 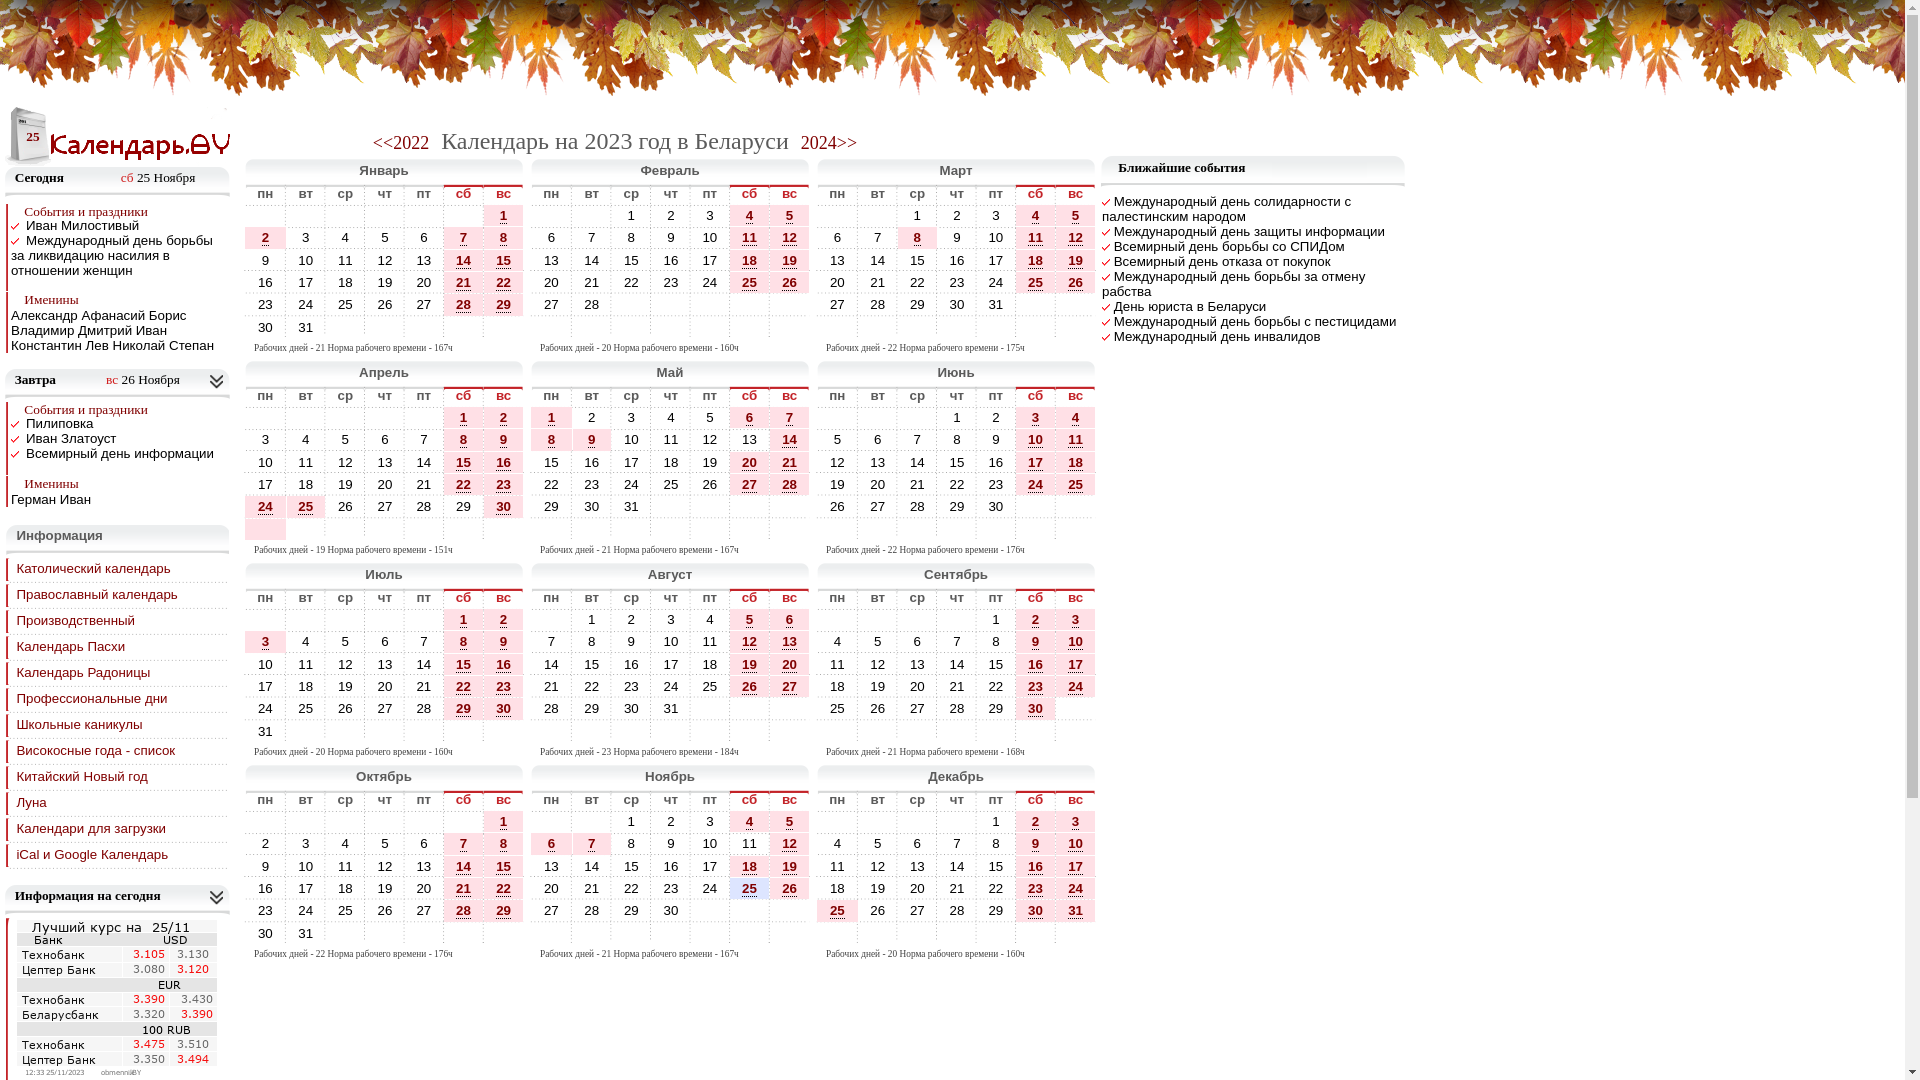 What do you see at coordinates (957, 686) in the screenshot?
I see `21` at bounding box center [957, 686].